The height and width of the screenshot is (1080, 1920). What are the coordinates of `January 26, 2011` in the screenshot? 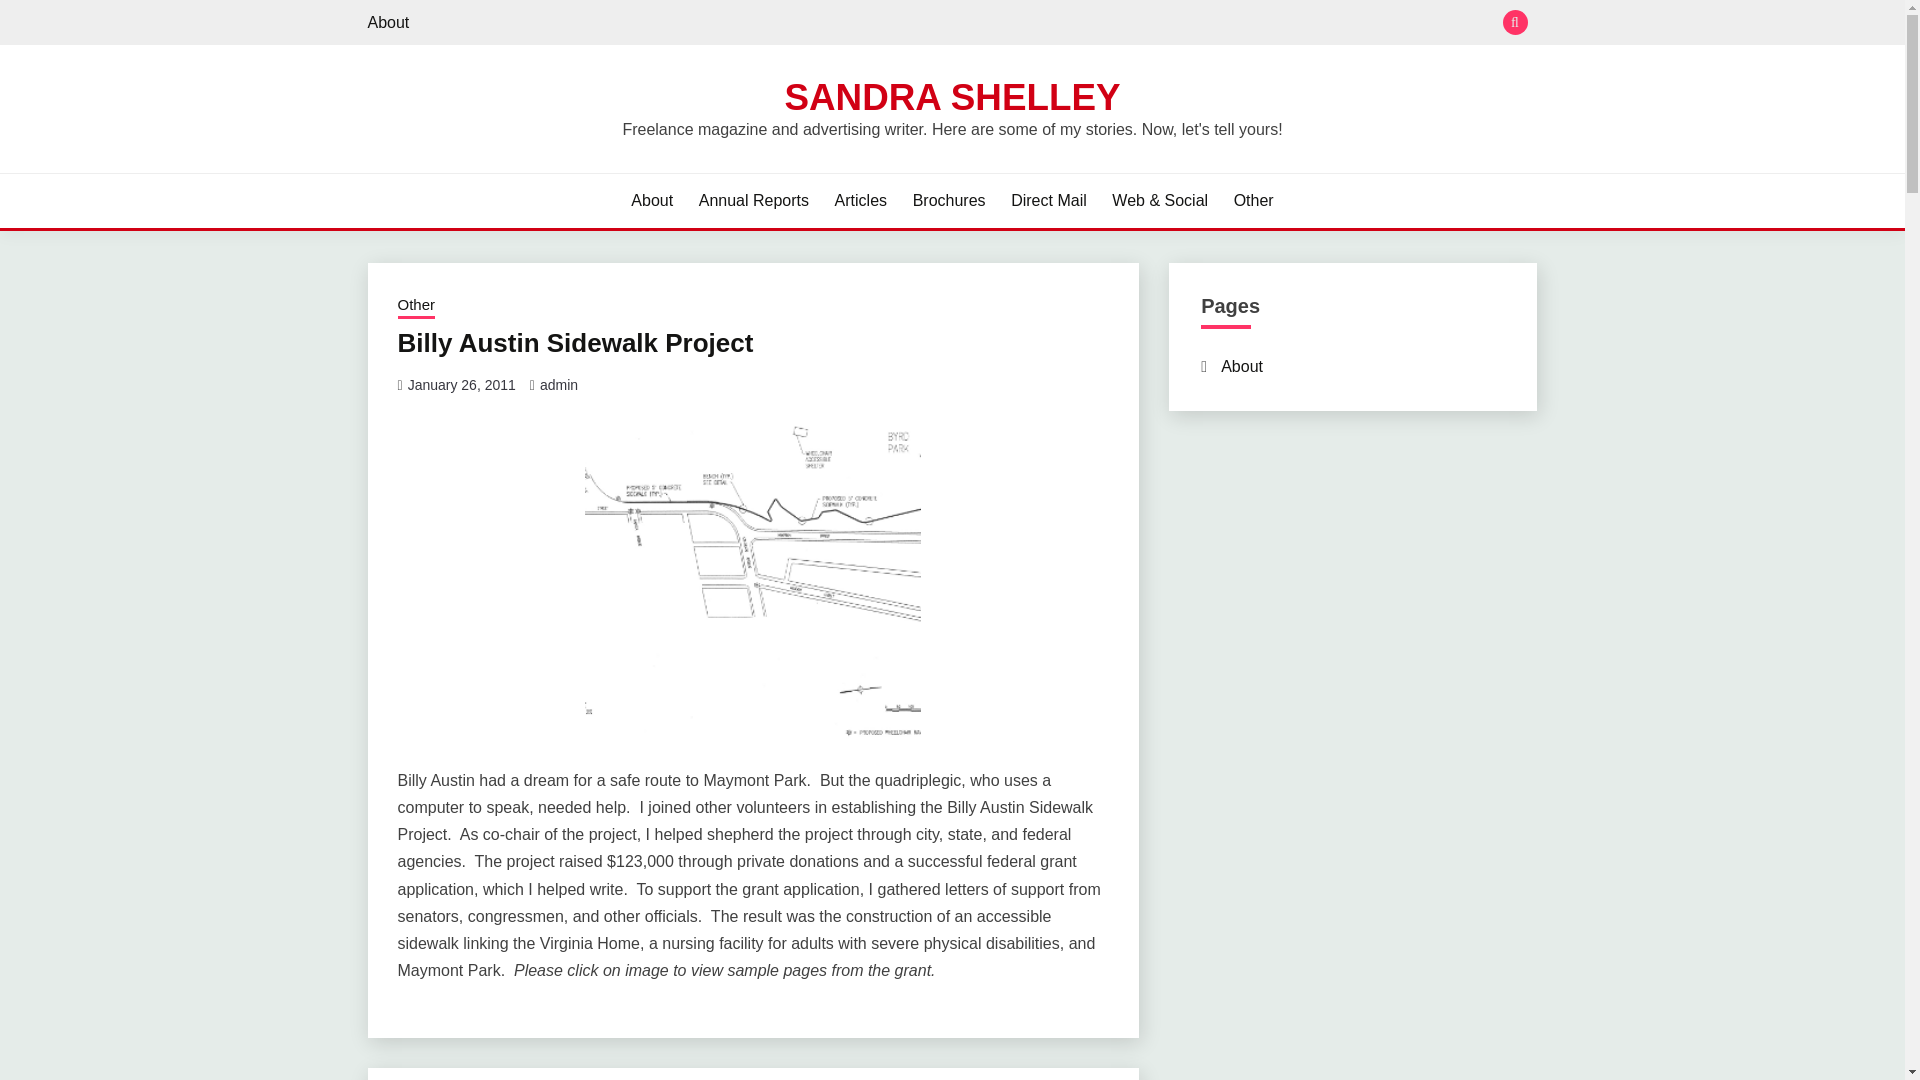 It's located at (462, 384).